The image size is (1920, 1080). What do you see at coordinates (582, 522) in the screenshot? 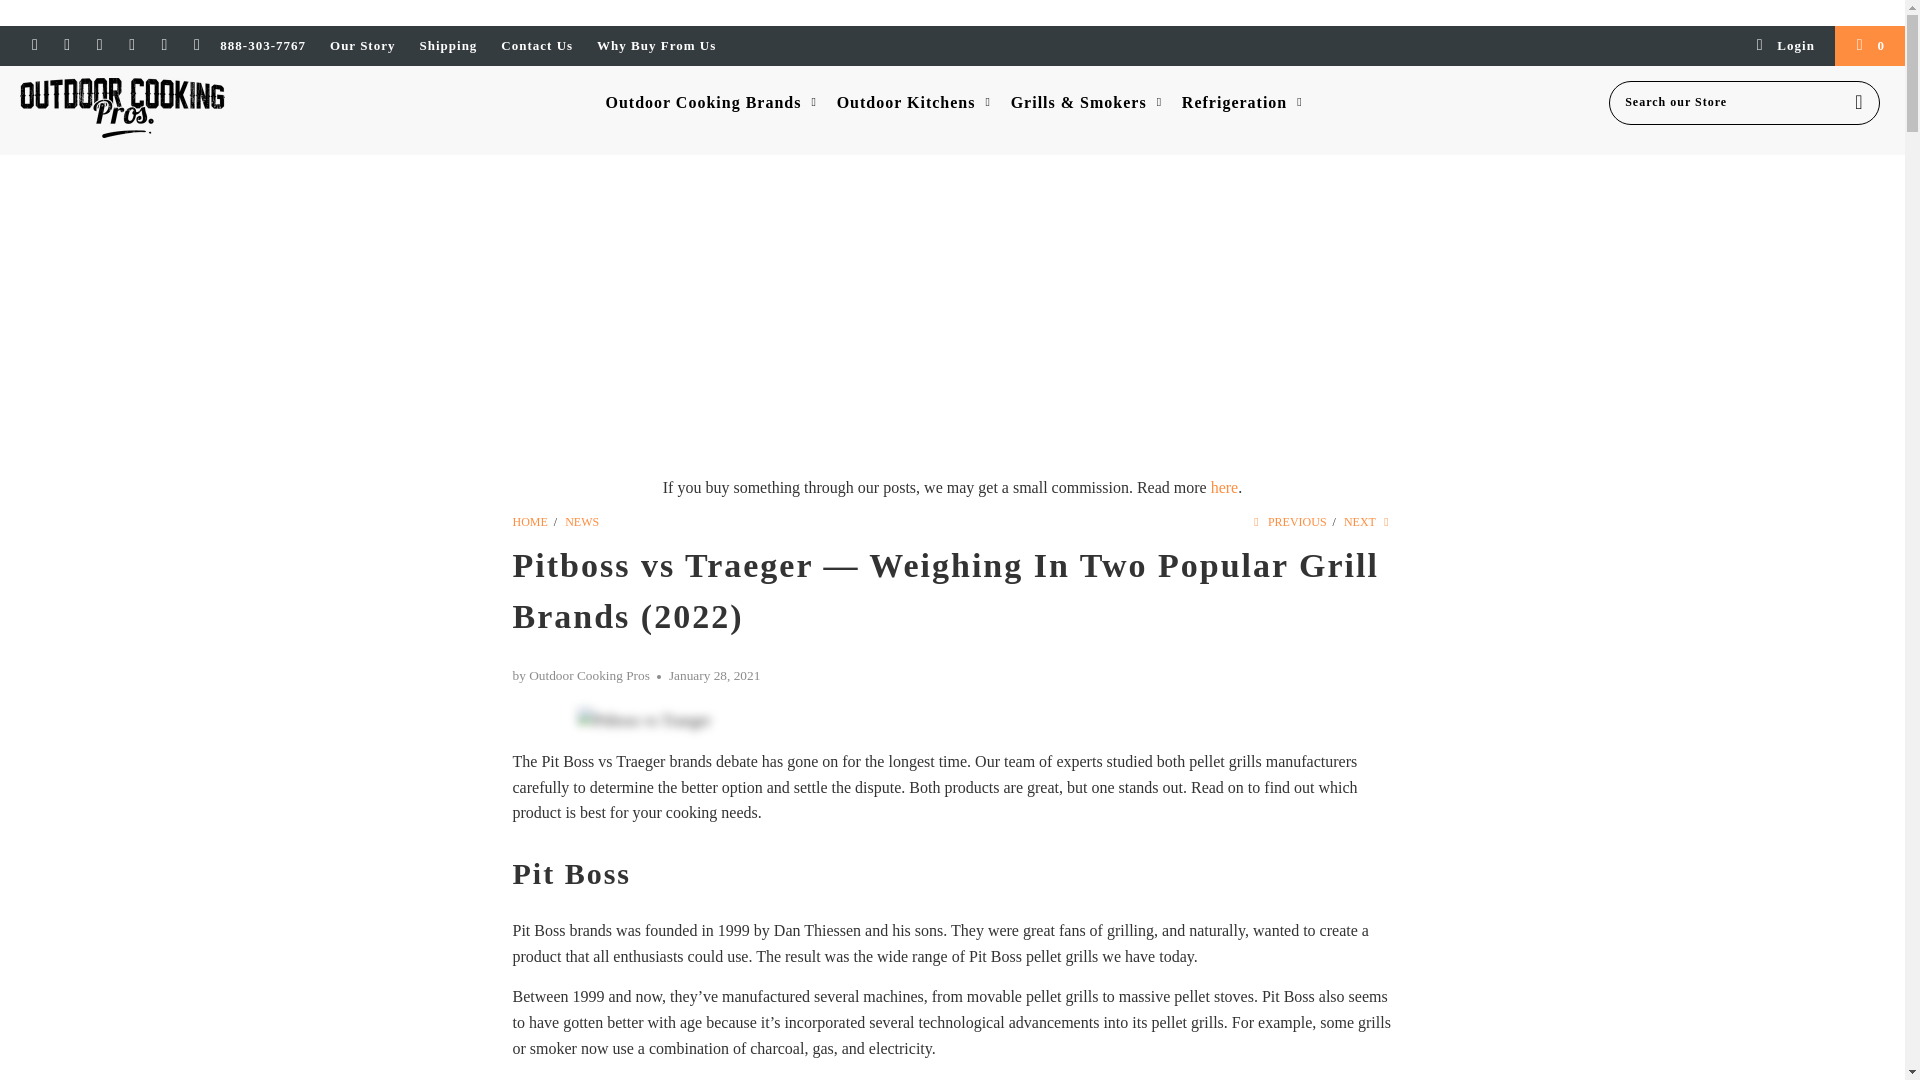
I see `News` at bounding box center [582, 522].